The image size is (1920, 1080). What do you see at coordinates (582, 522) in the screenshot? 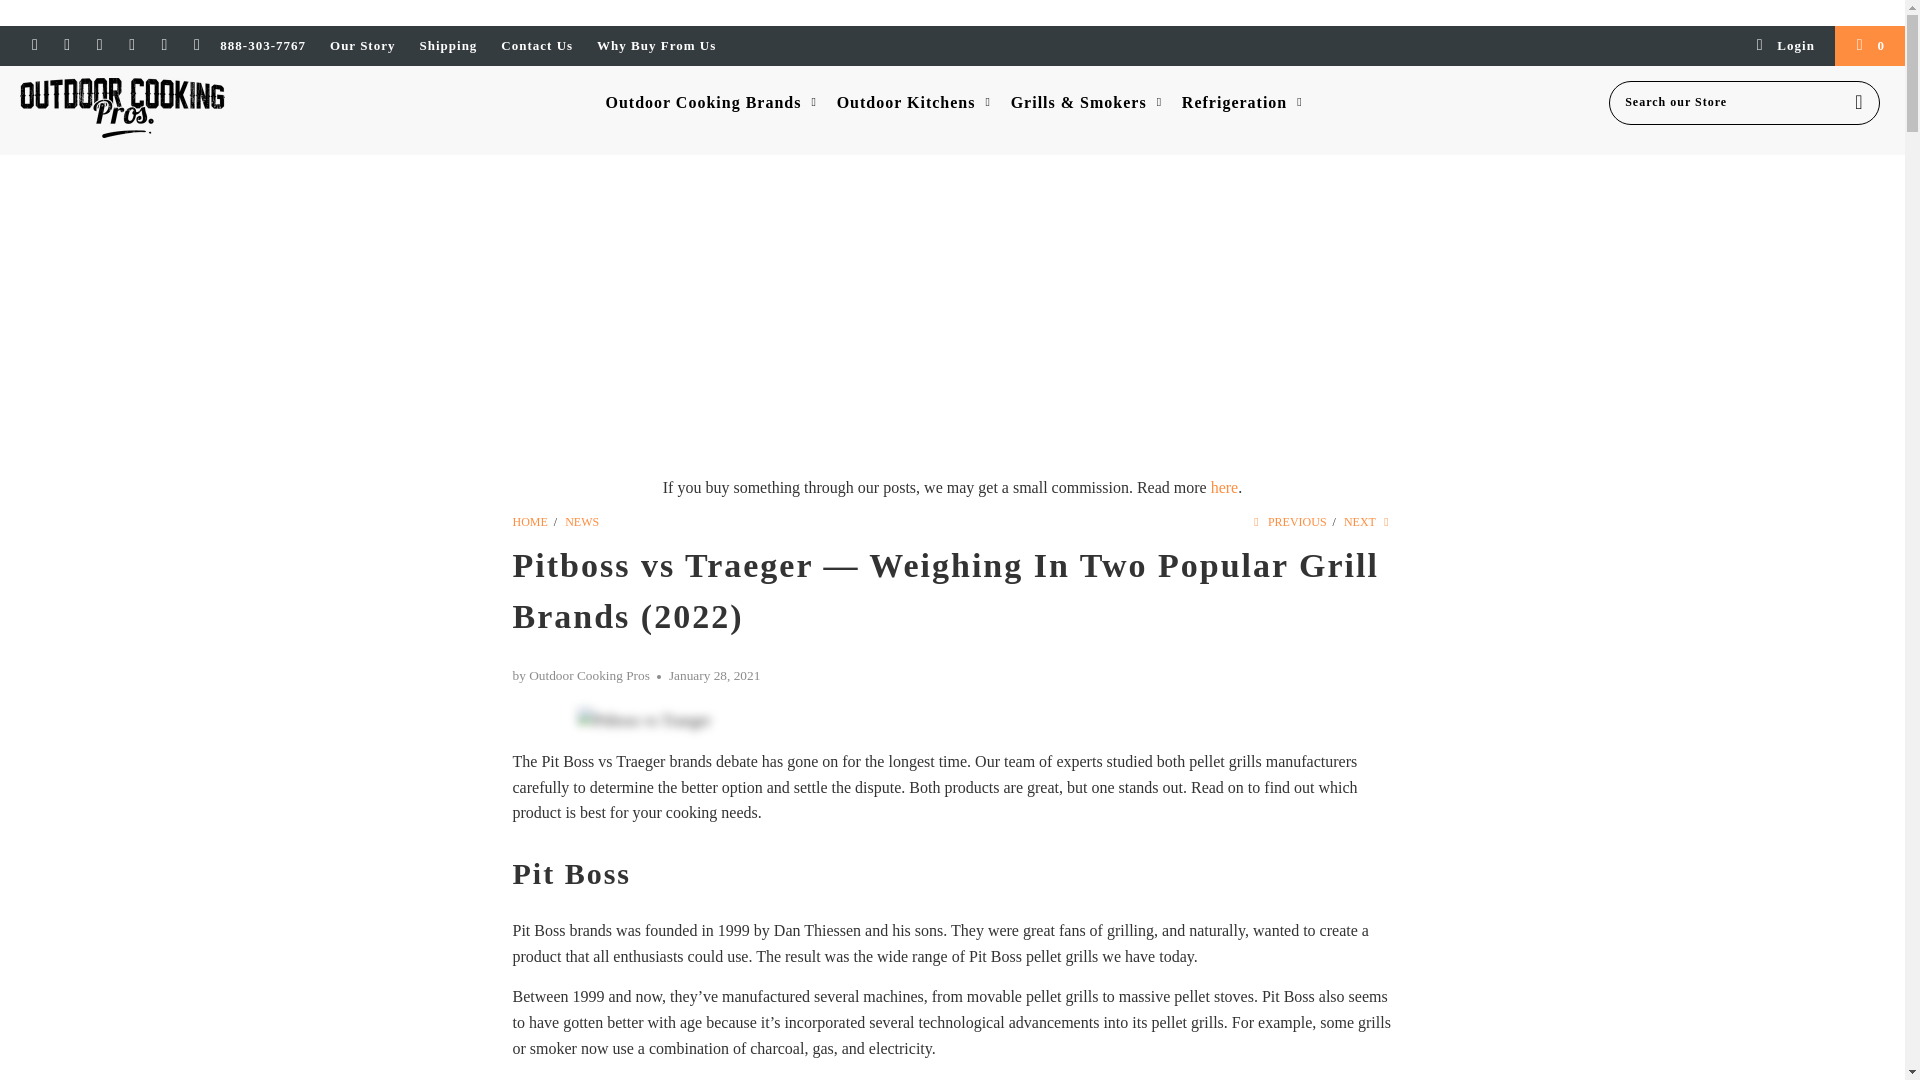
I see `News` at bounding box center [582, 522].